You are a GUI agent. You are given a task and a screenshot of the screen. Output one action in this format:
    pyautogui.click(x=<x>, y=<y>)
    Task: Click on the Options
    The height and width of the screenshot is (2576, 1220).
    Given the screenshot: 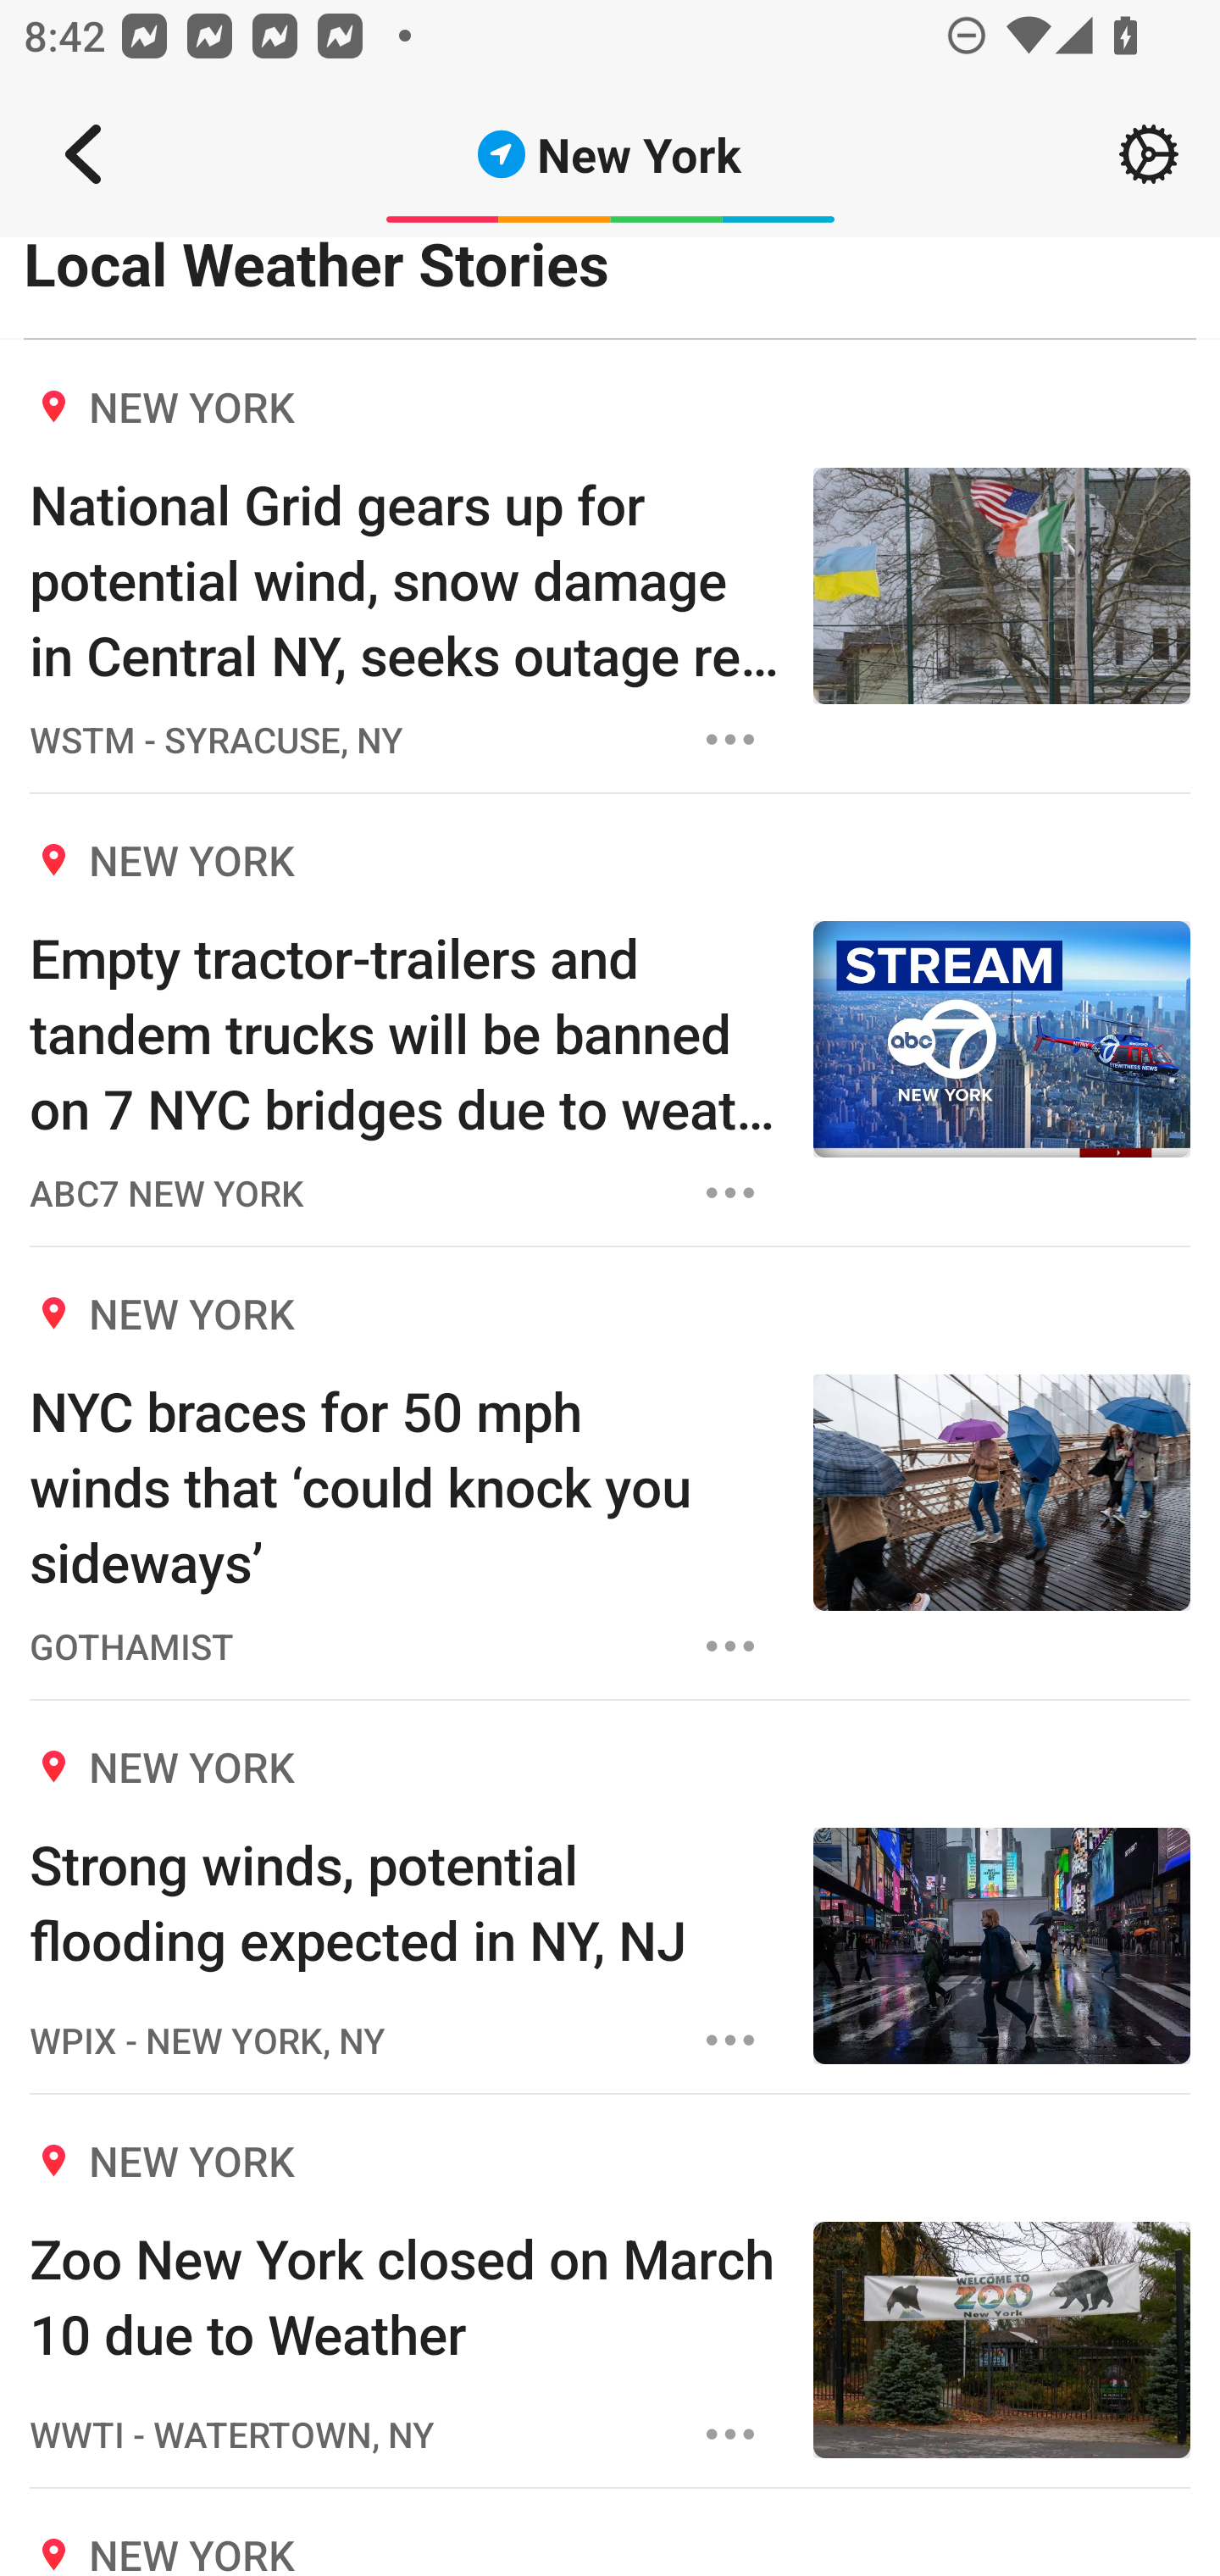 What is the action you would take?
    pyautogui.click(x=730, y=2040)
    